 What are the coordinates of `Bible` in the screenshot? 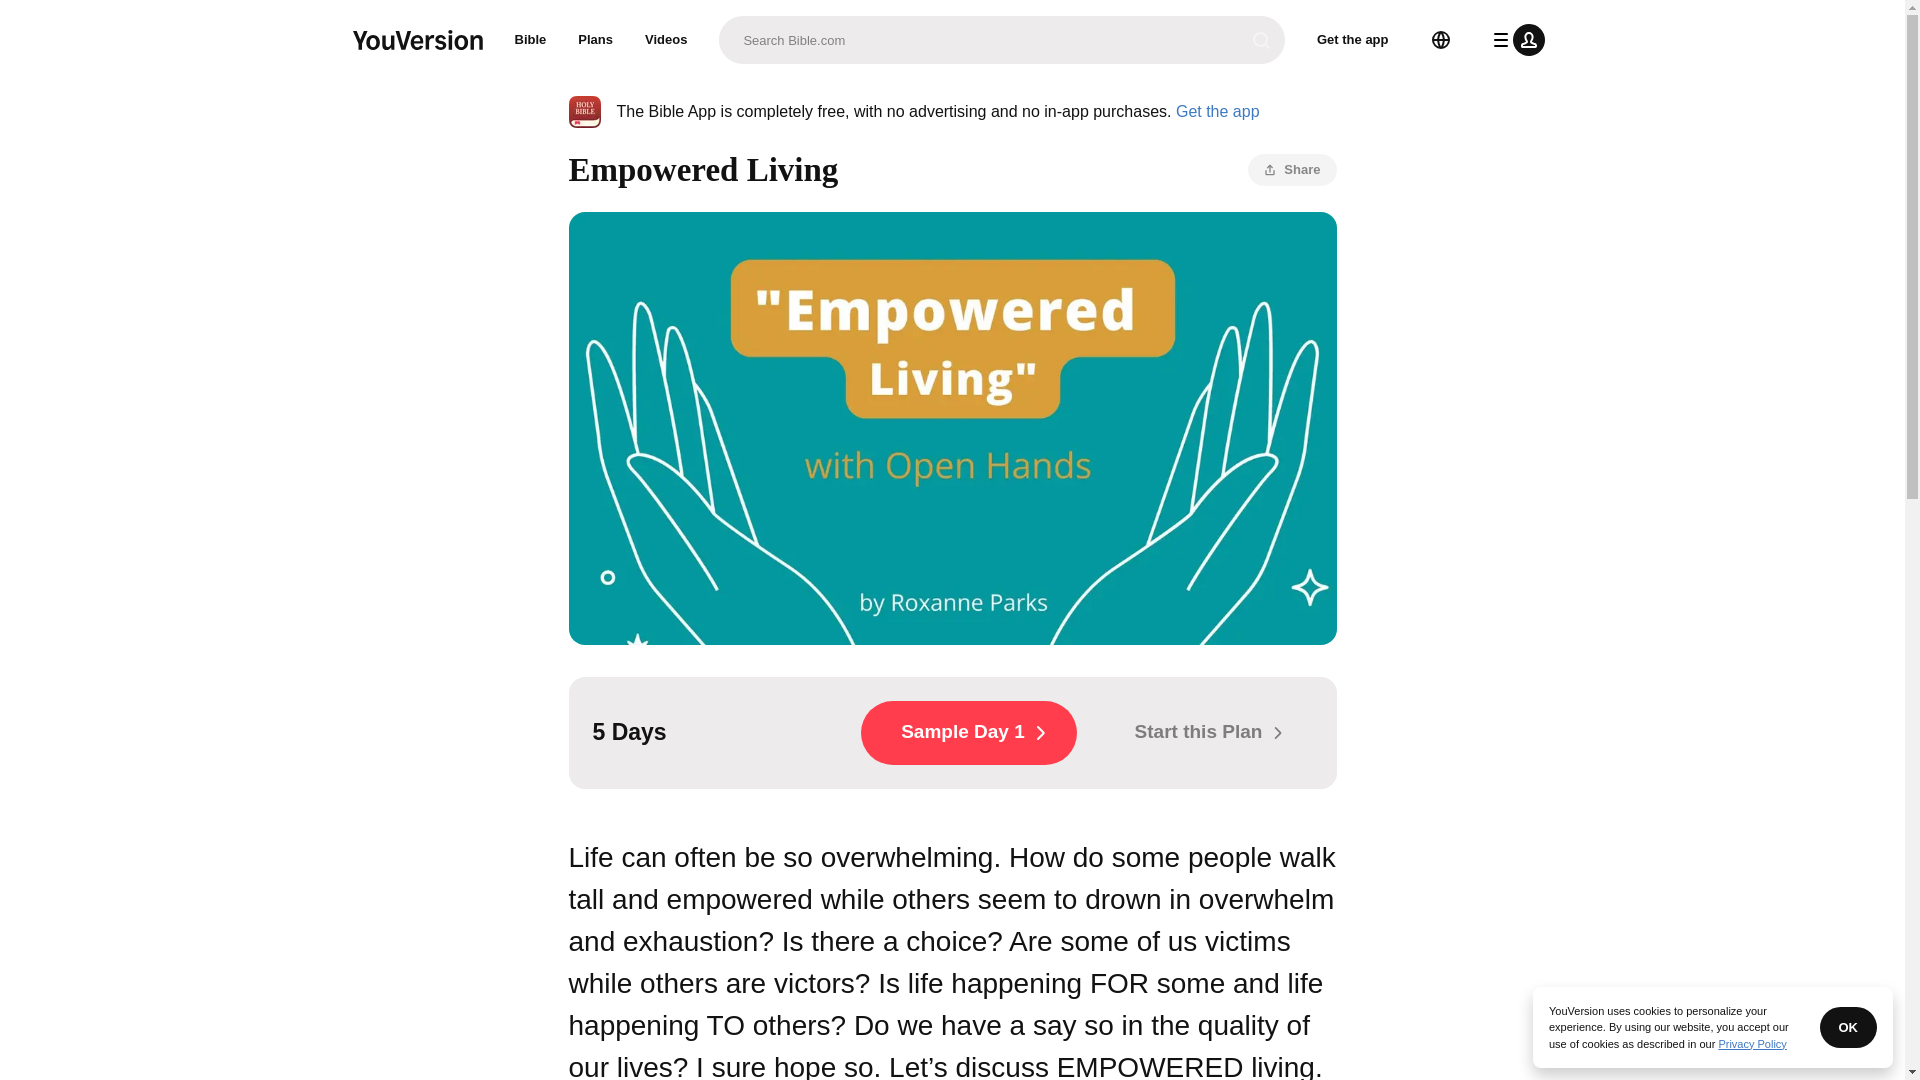 It's located at (530, 40).